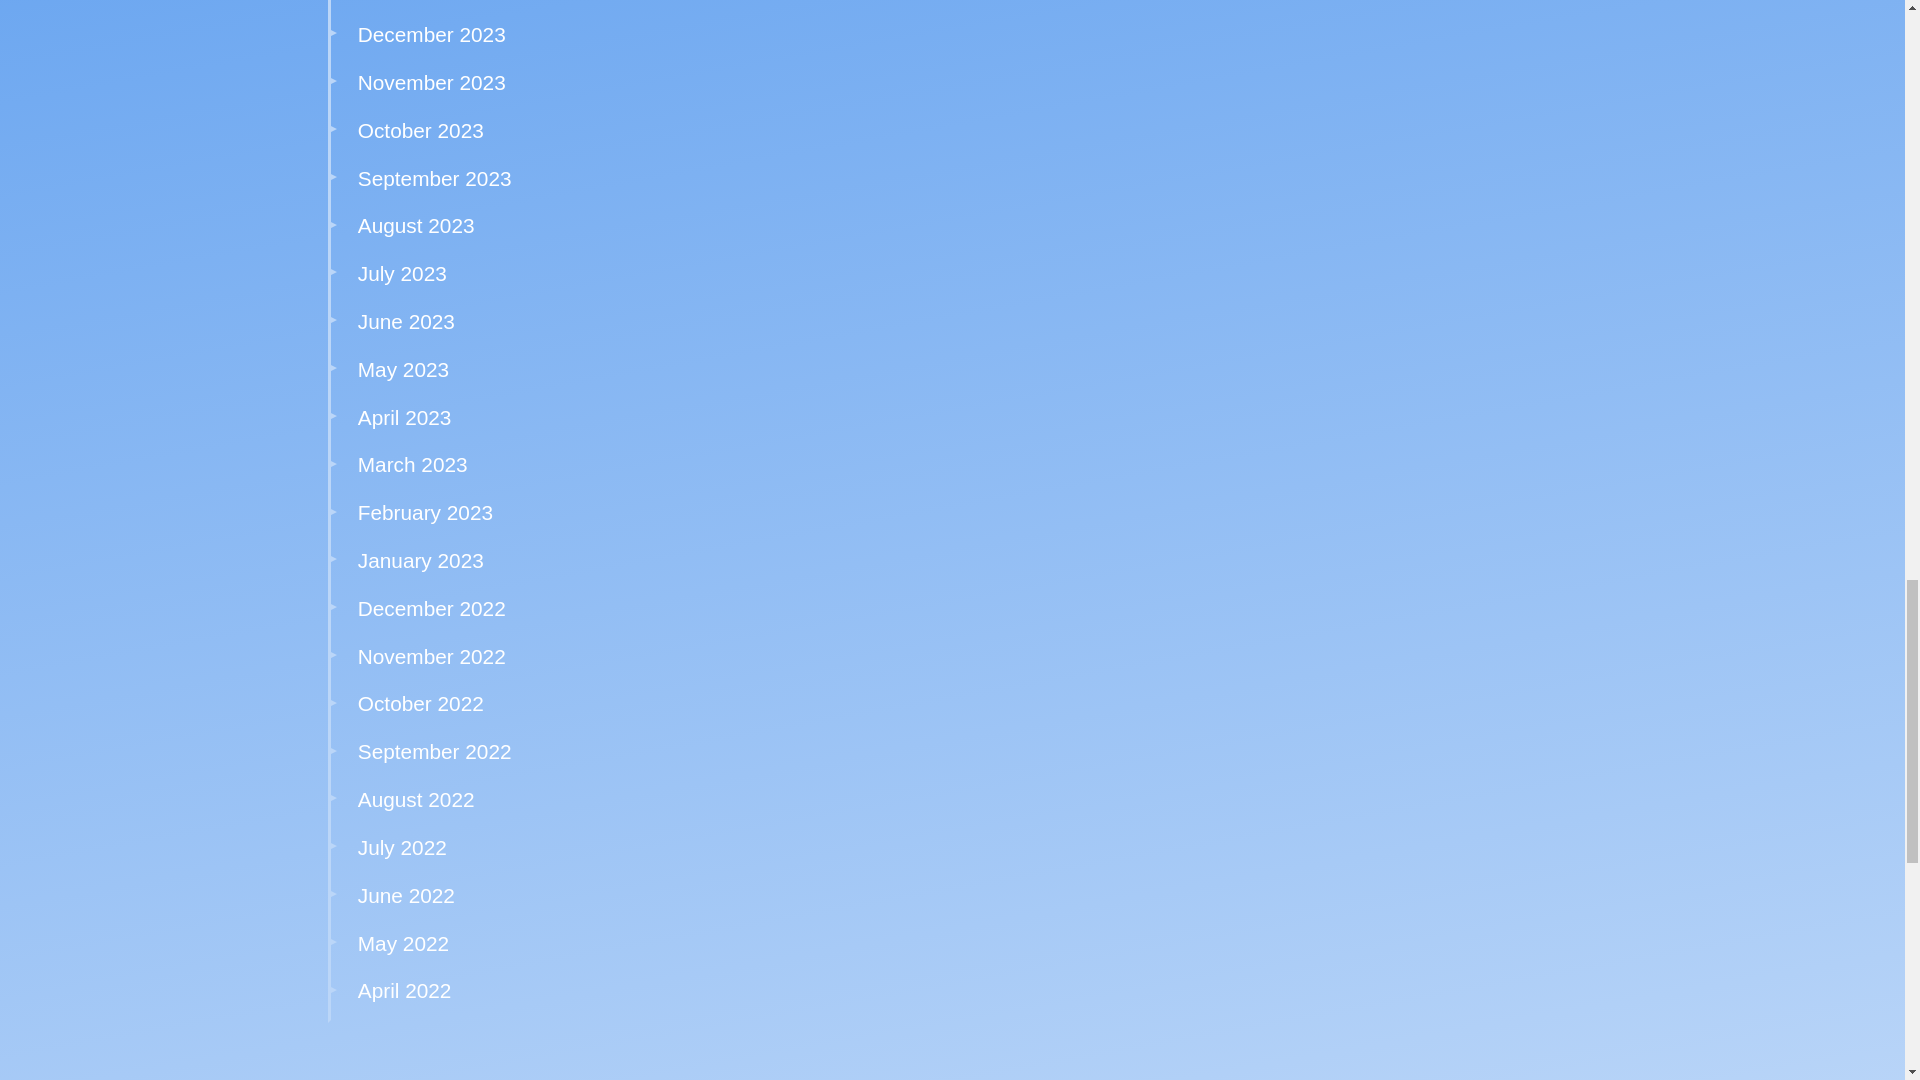 The width and height of the screenshot is (1920, 1080). What do you see at coordinates (416, 800) in the screenshot?
I see `August 2022` at bounding box center [416, 800].